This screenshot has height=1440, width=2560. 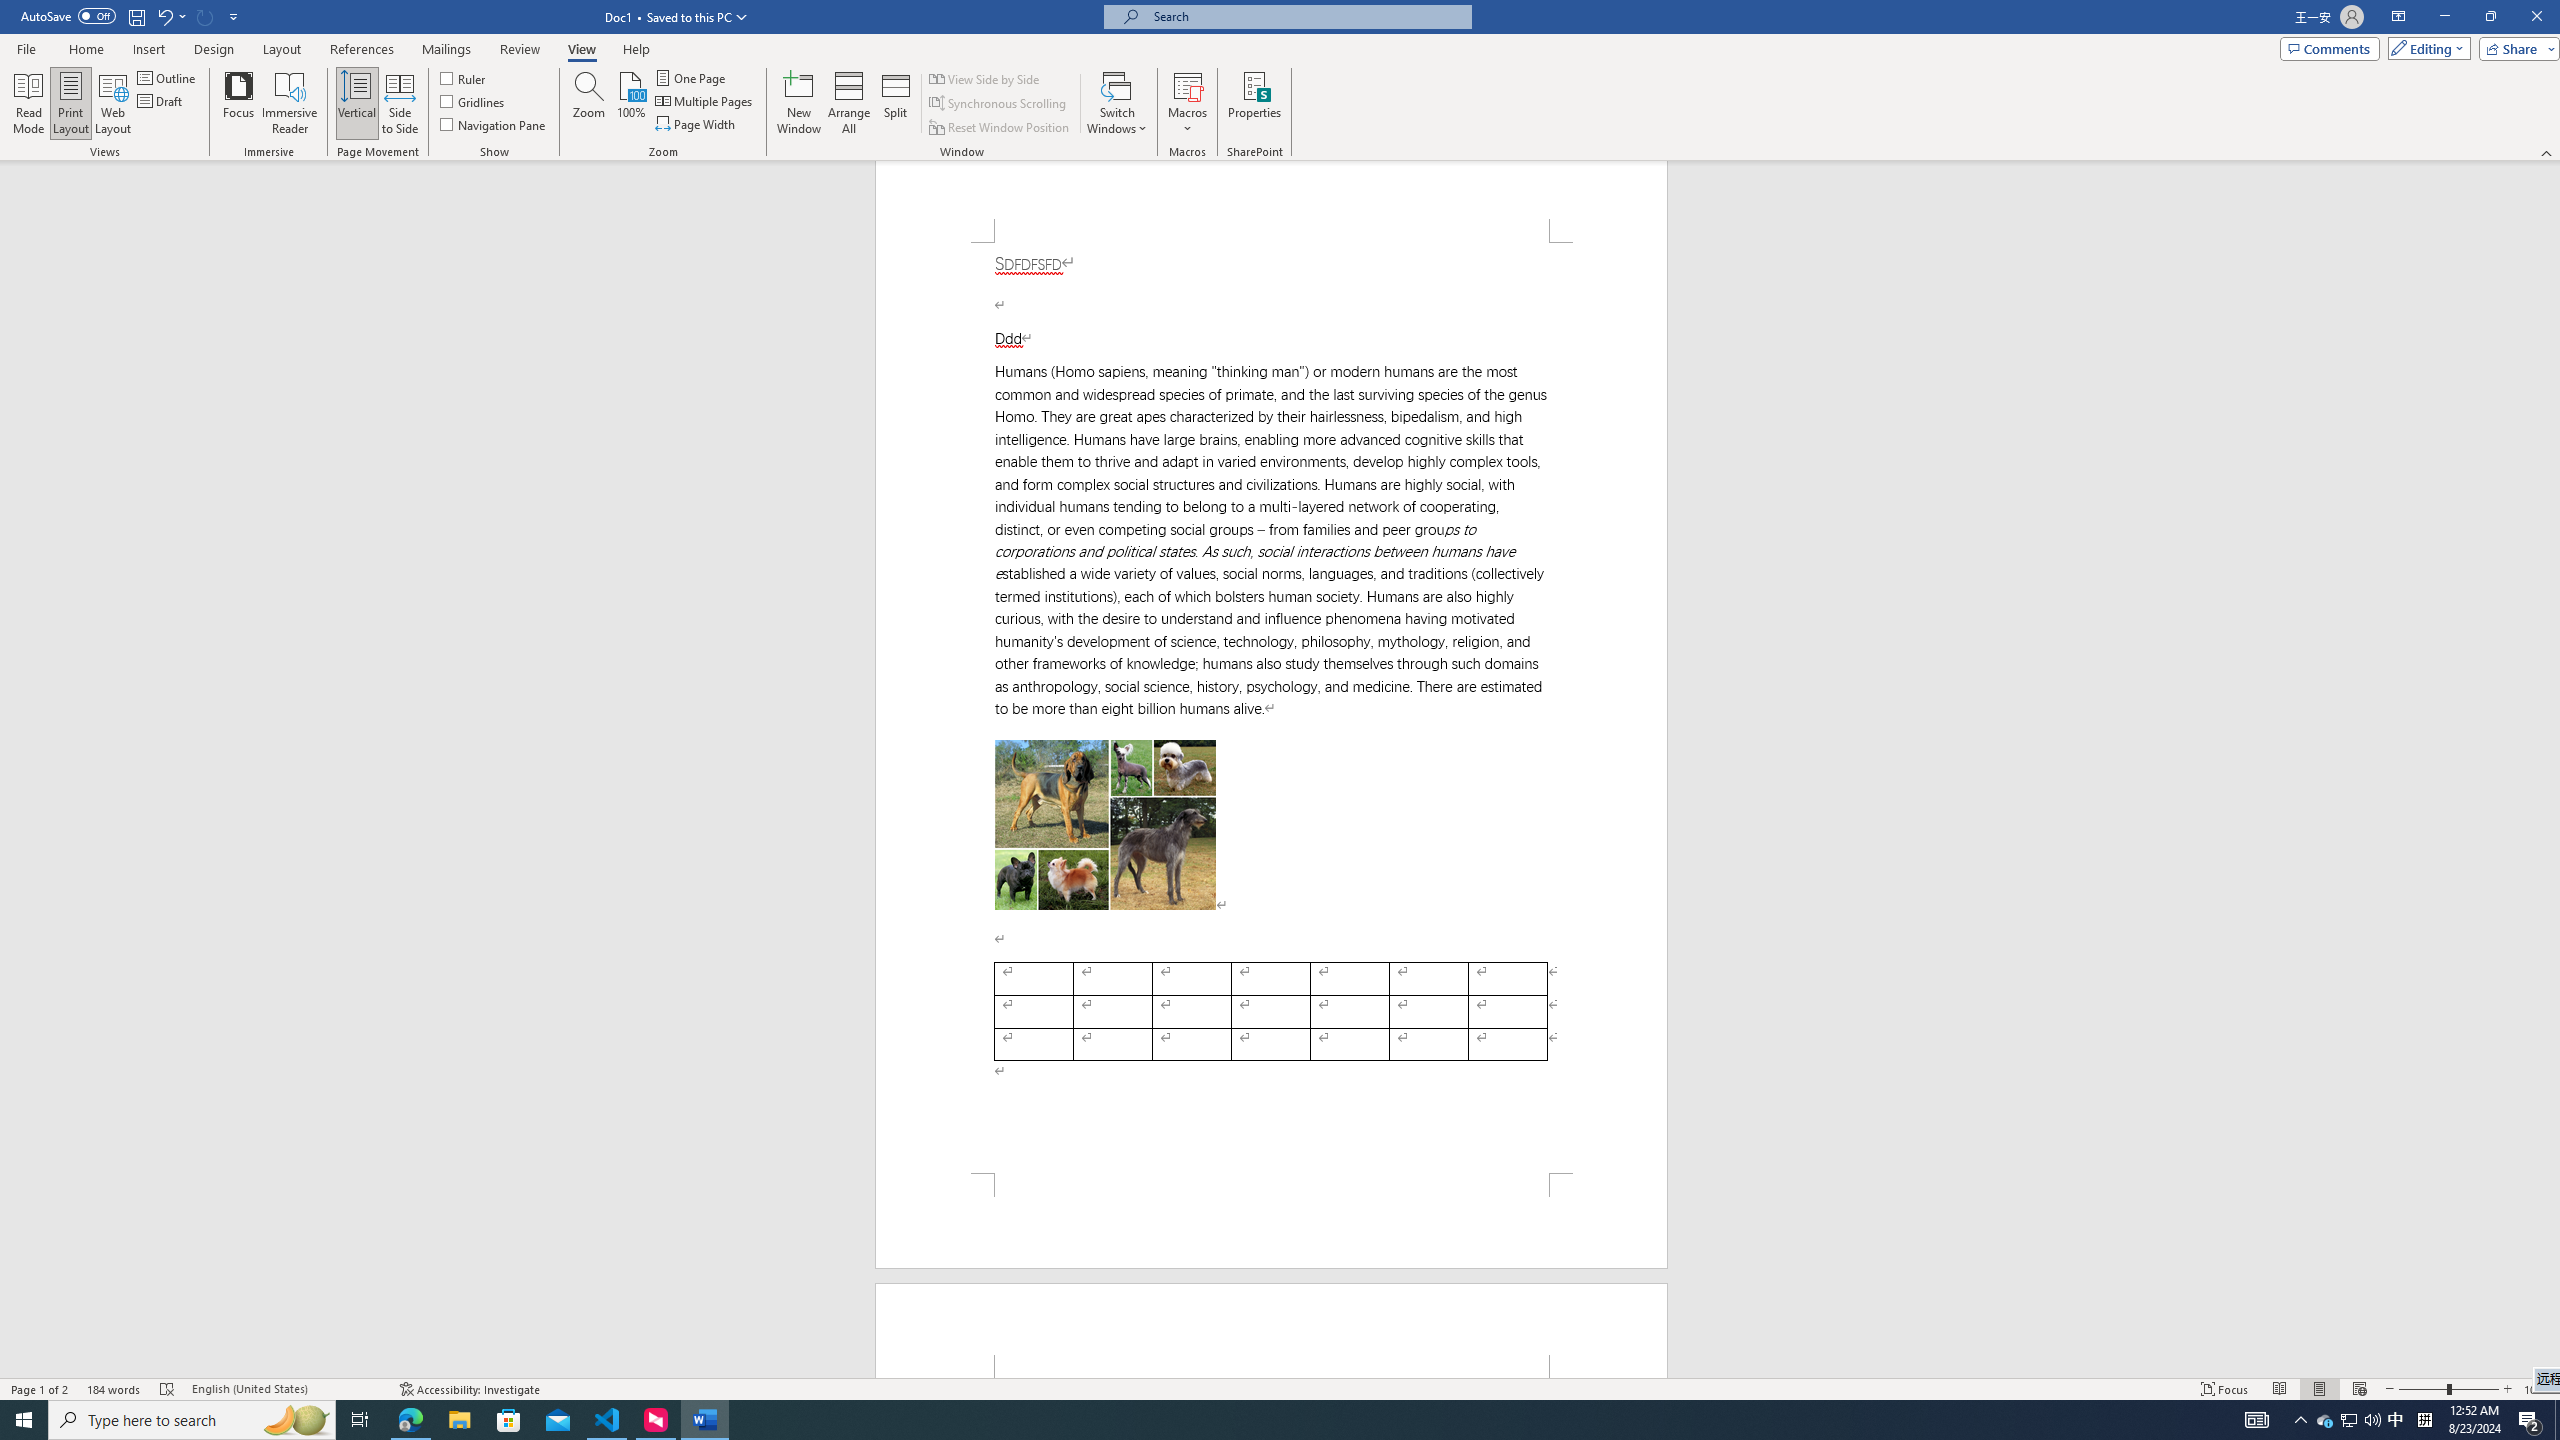 What do you see at coordinates (356, 103) in the screenshot?
I see `Vertical` at bounding box center [356, 103].